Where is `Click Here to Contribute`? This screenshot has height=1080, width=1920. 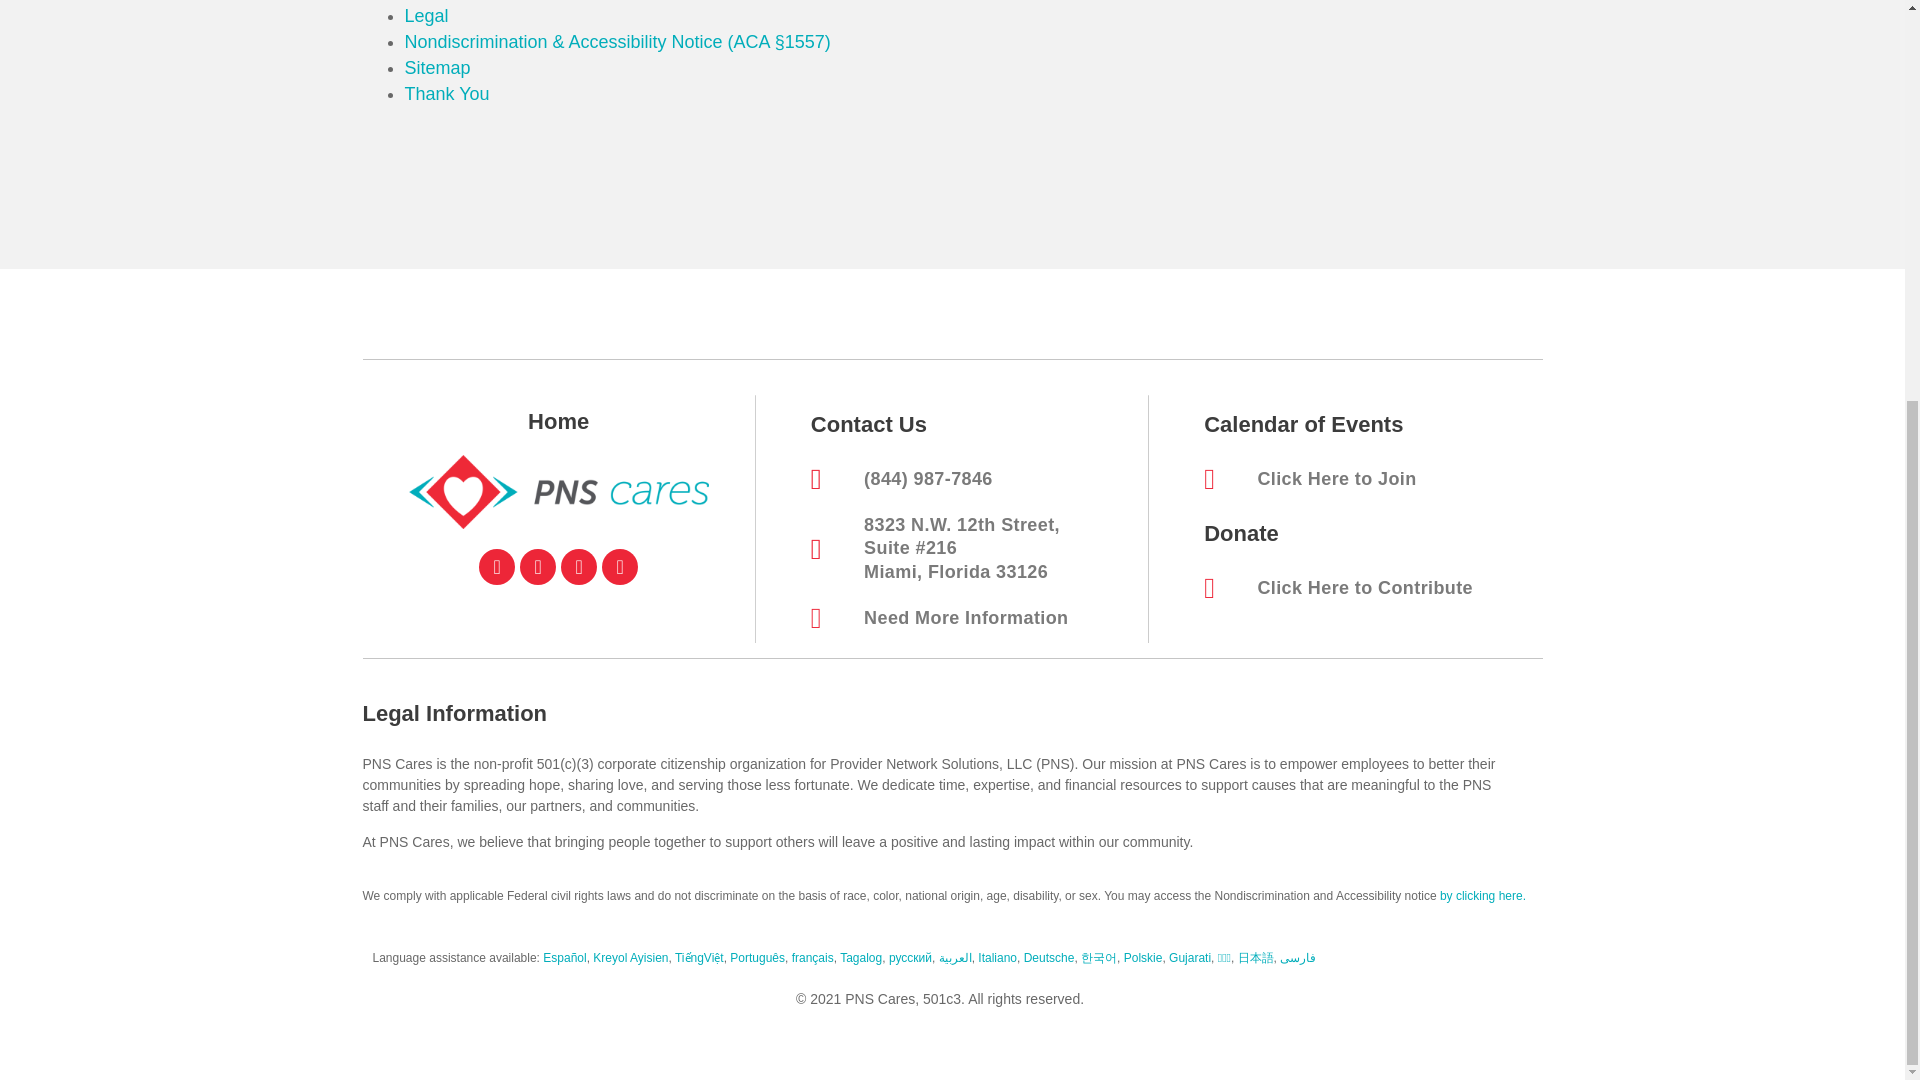
Click Here to Contribute is located at coordinates (1368, 588).